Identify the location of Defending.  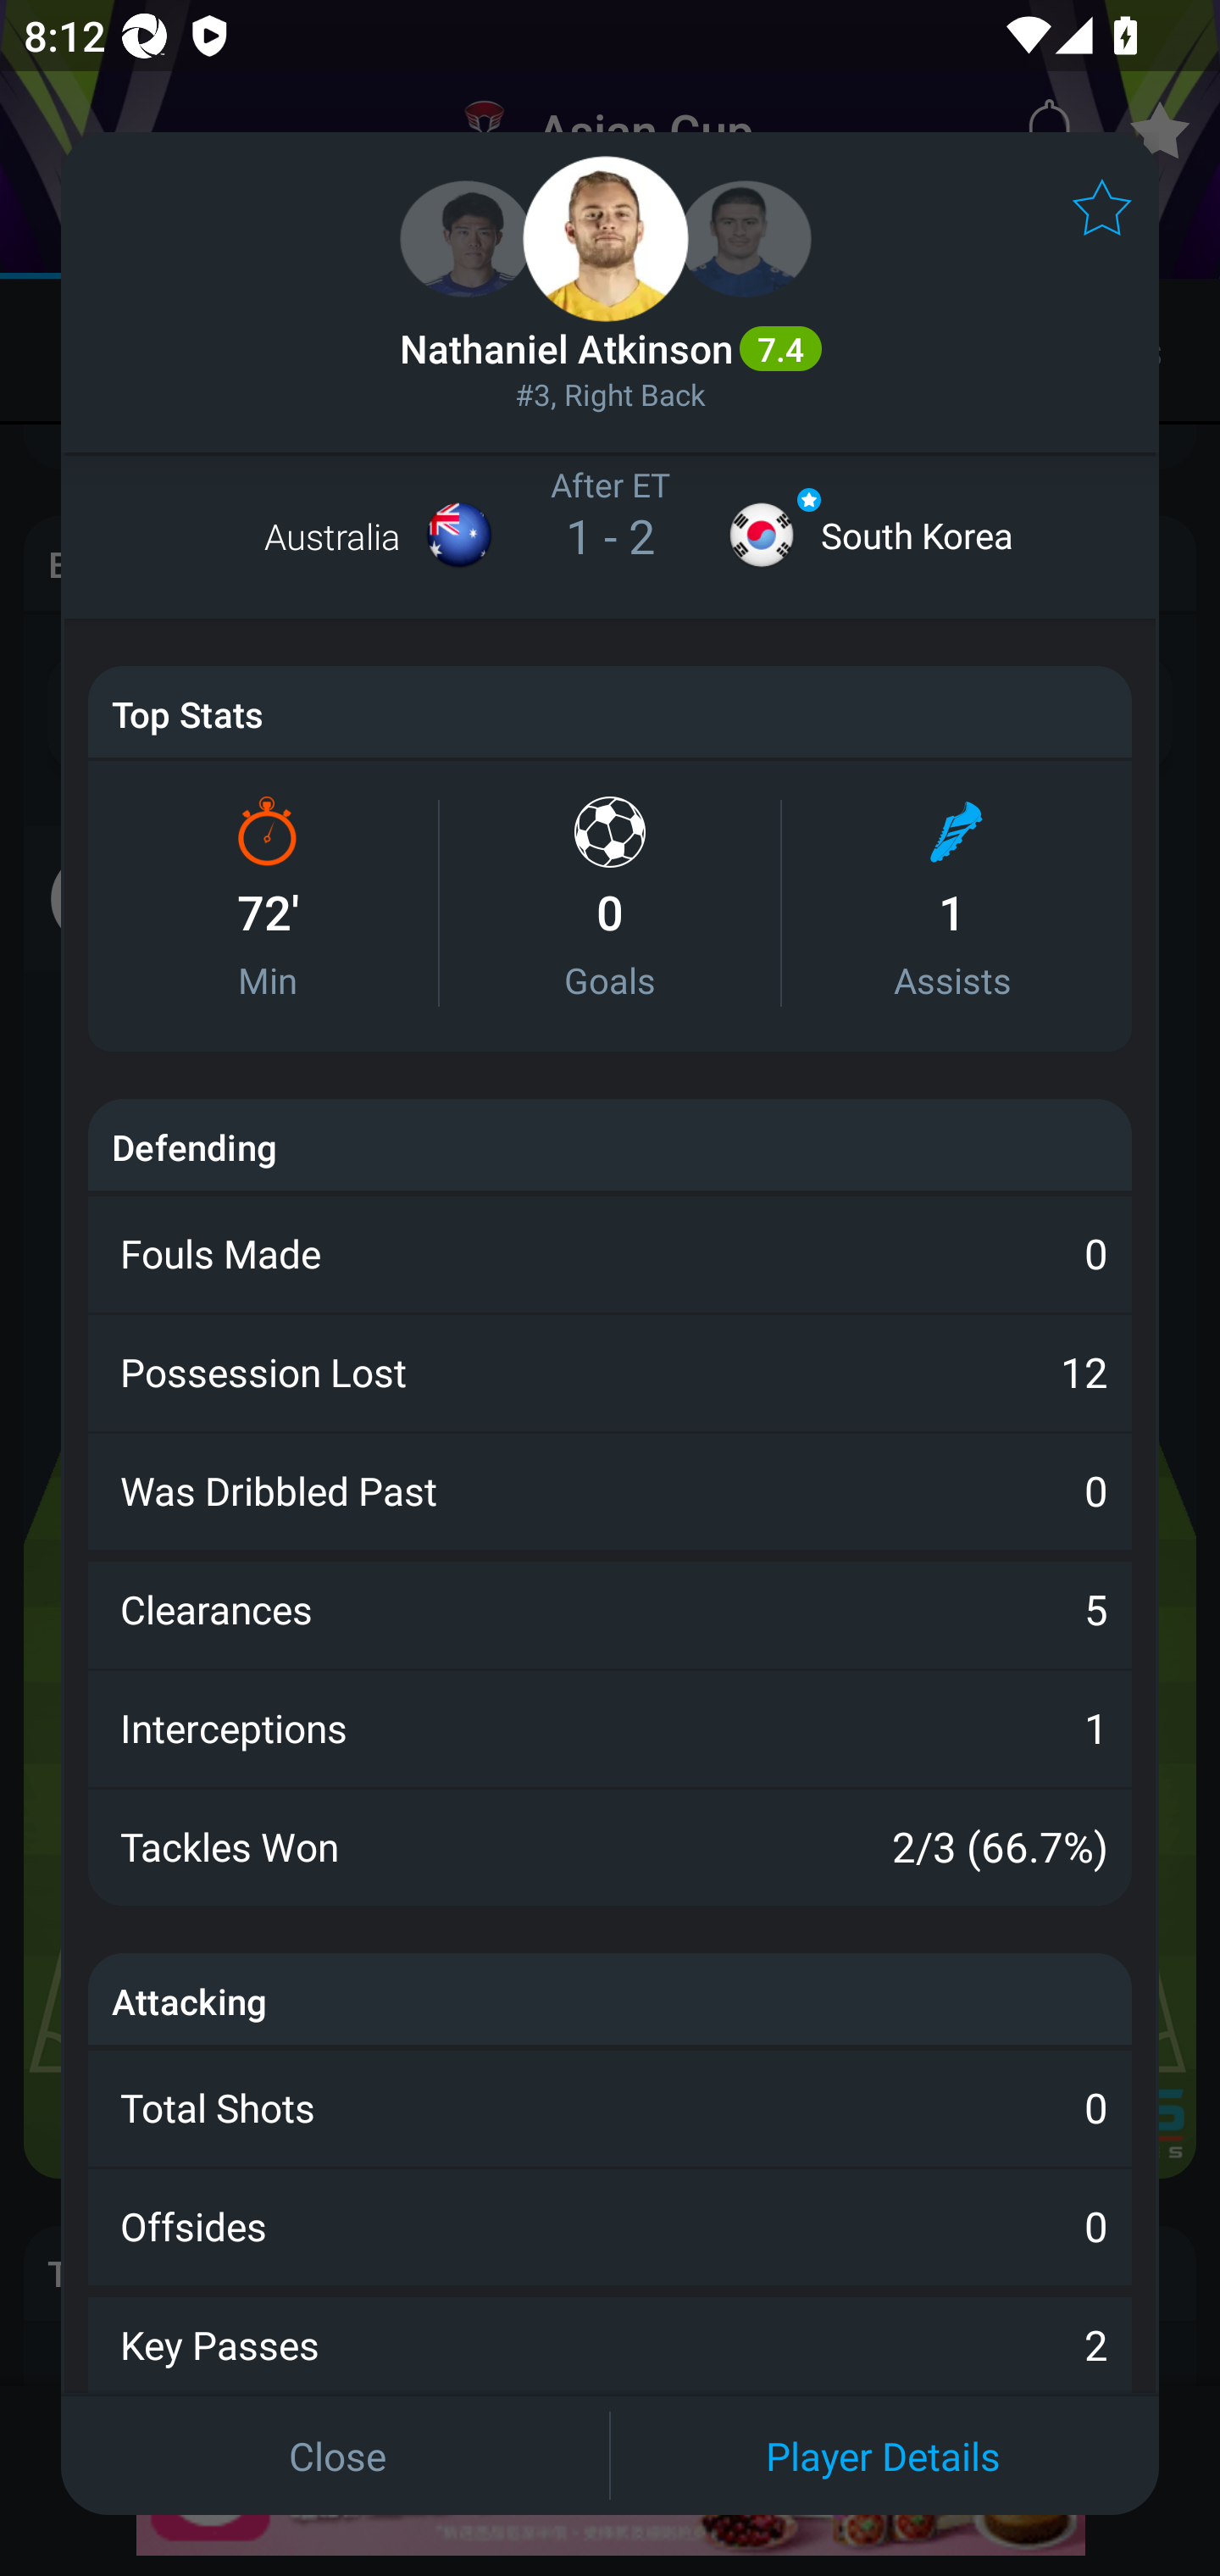
(194, 1146).